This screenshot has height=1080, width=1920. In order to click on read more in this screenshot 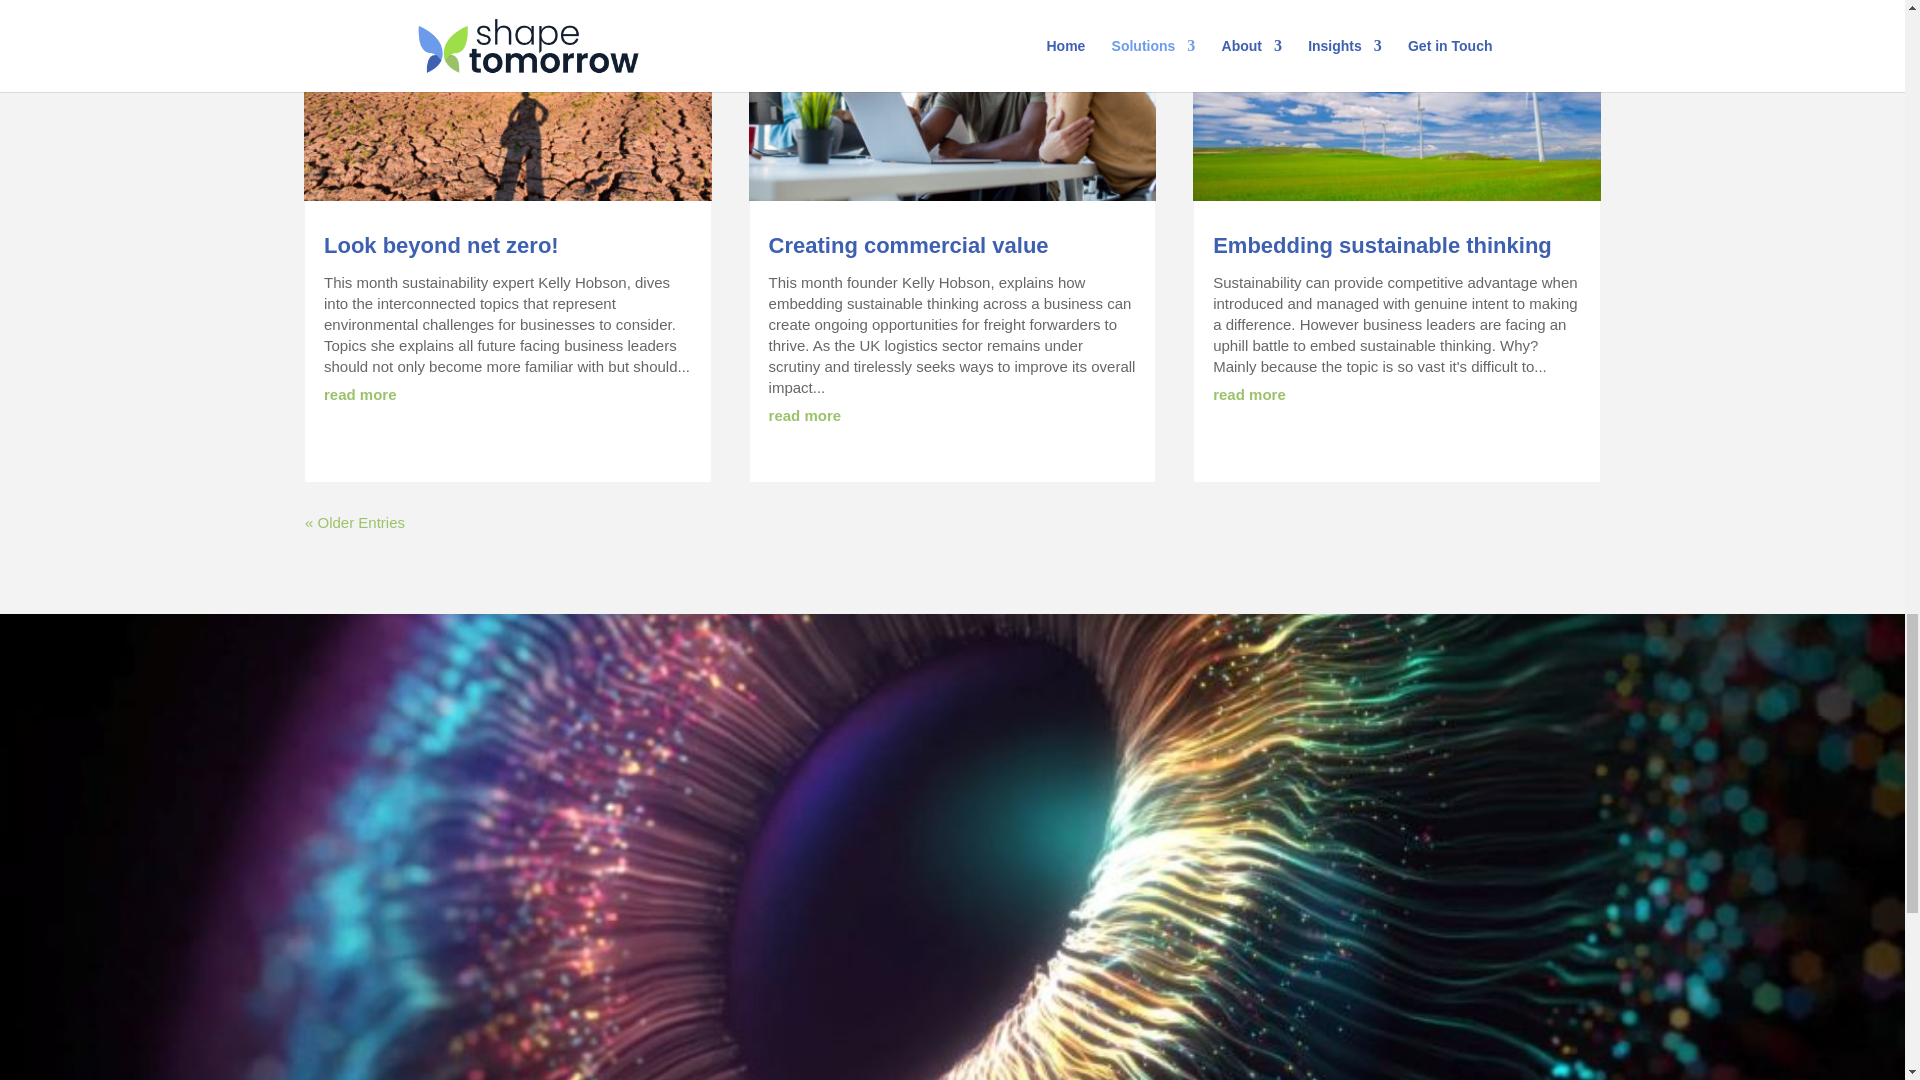, I will do `click(360, 394)`.